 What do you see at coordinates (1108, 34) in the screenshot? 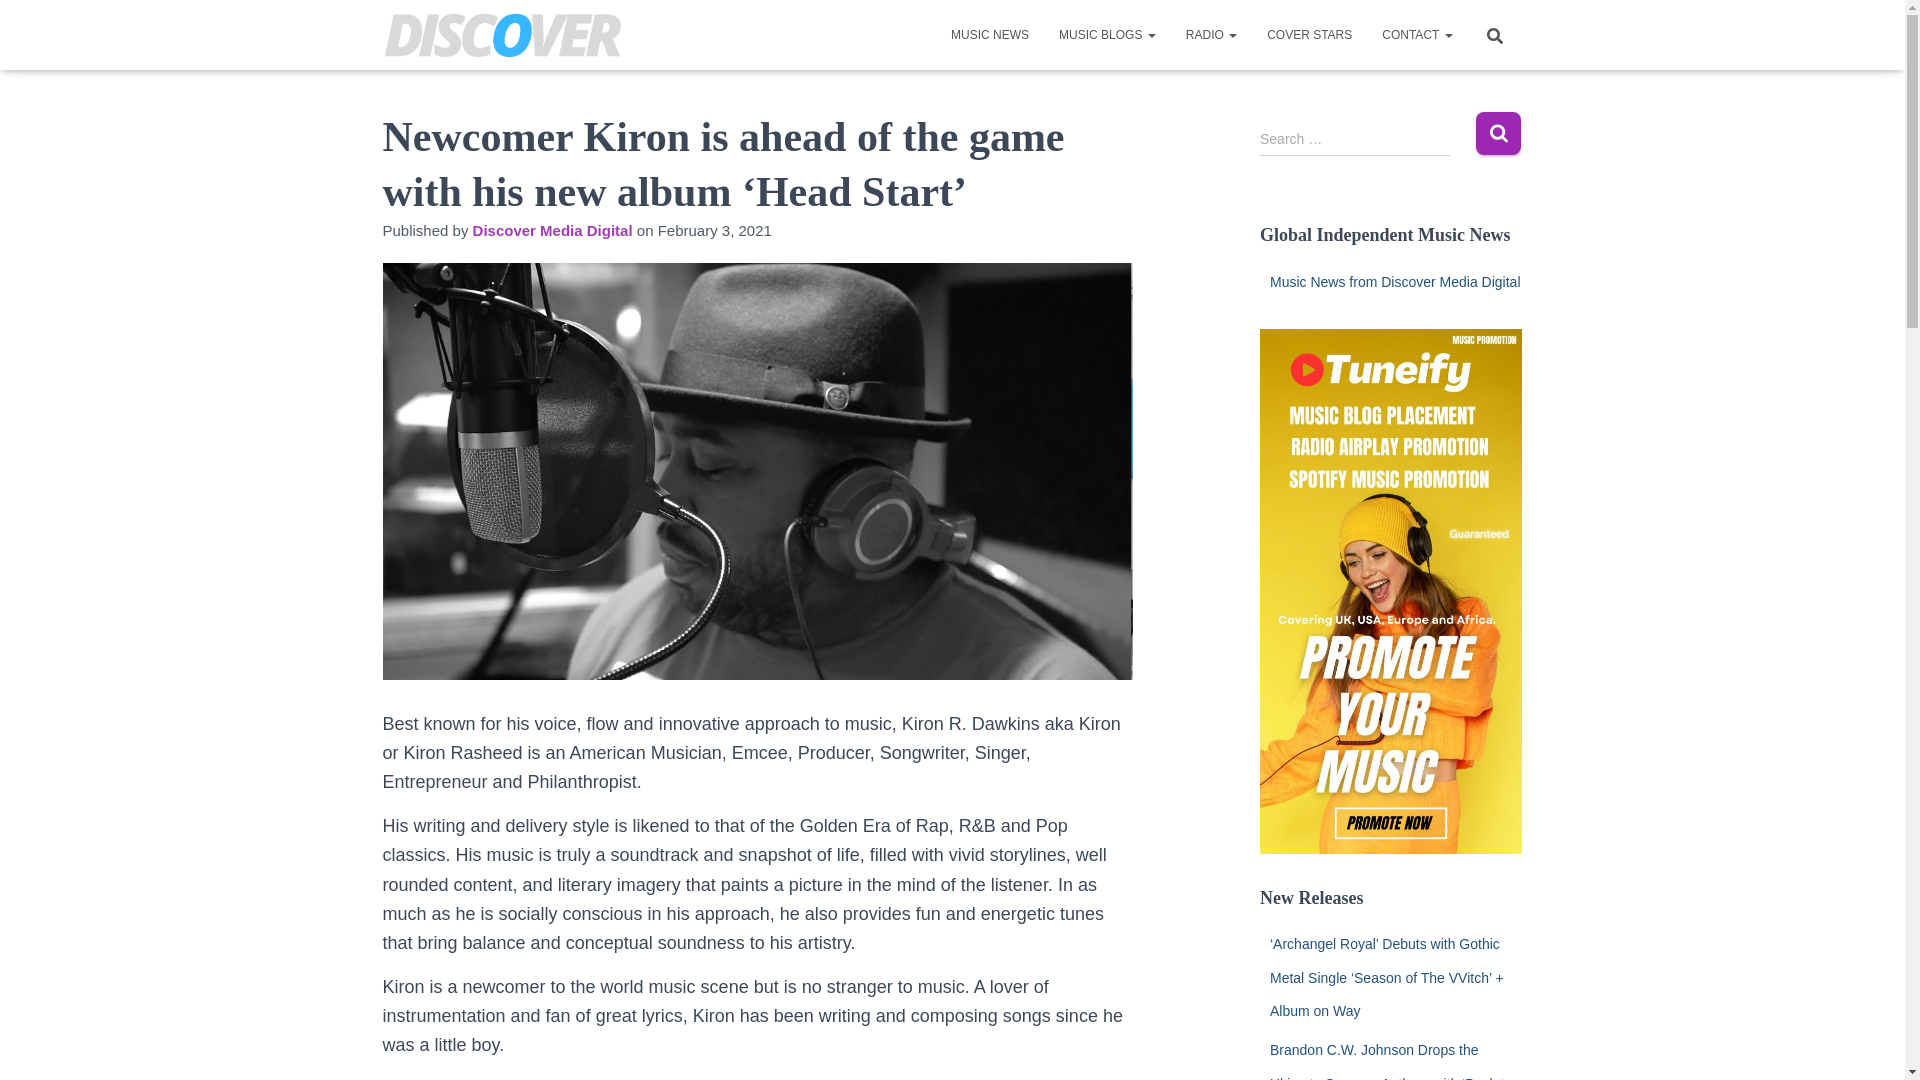
I see `MUSIC BLOGS` at bounding box center [1108, 34].